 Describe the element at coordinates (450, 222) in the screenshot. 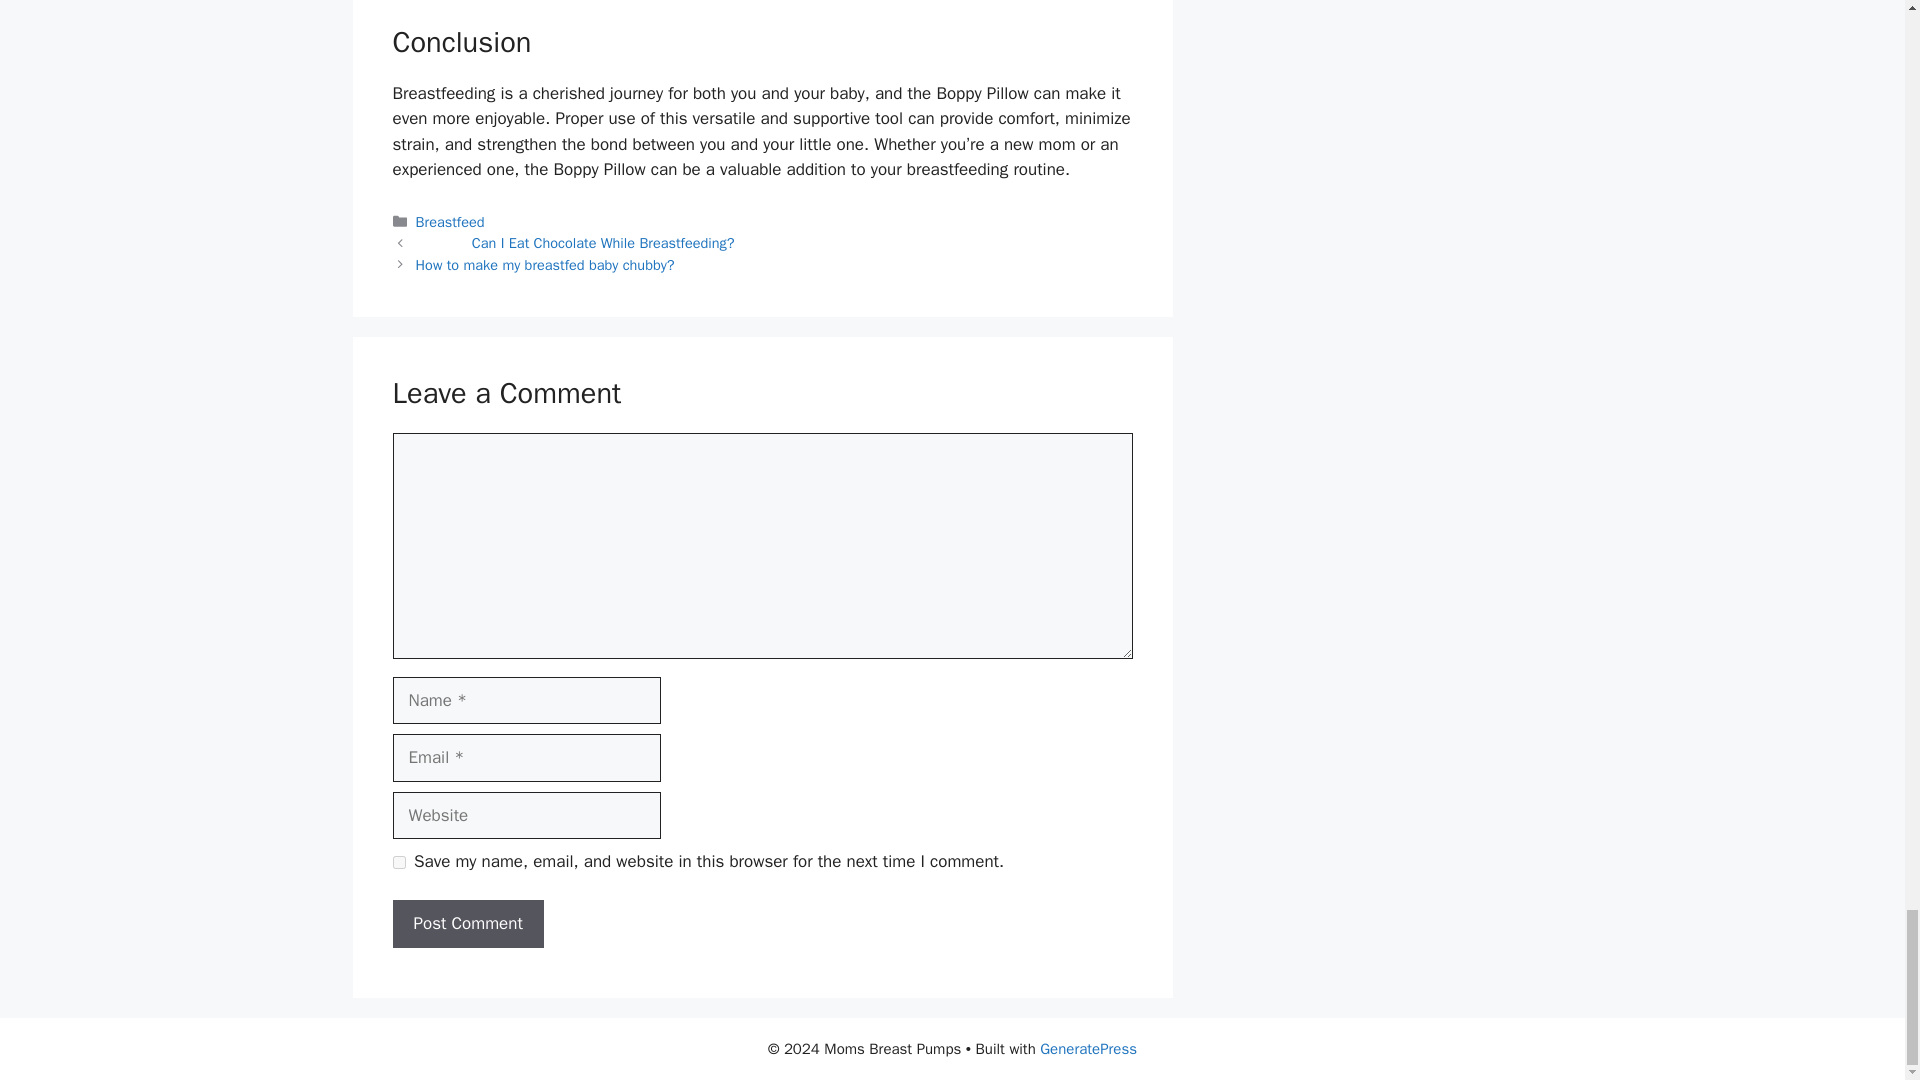

I see `Breastfeed` at that location.